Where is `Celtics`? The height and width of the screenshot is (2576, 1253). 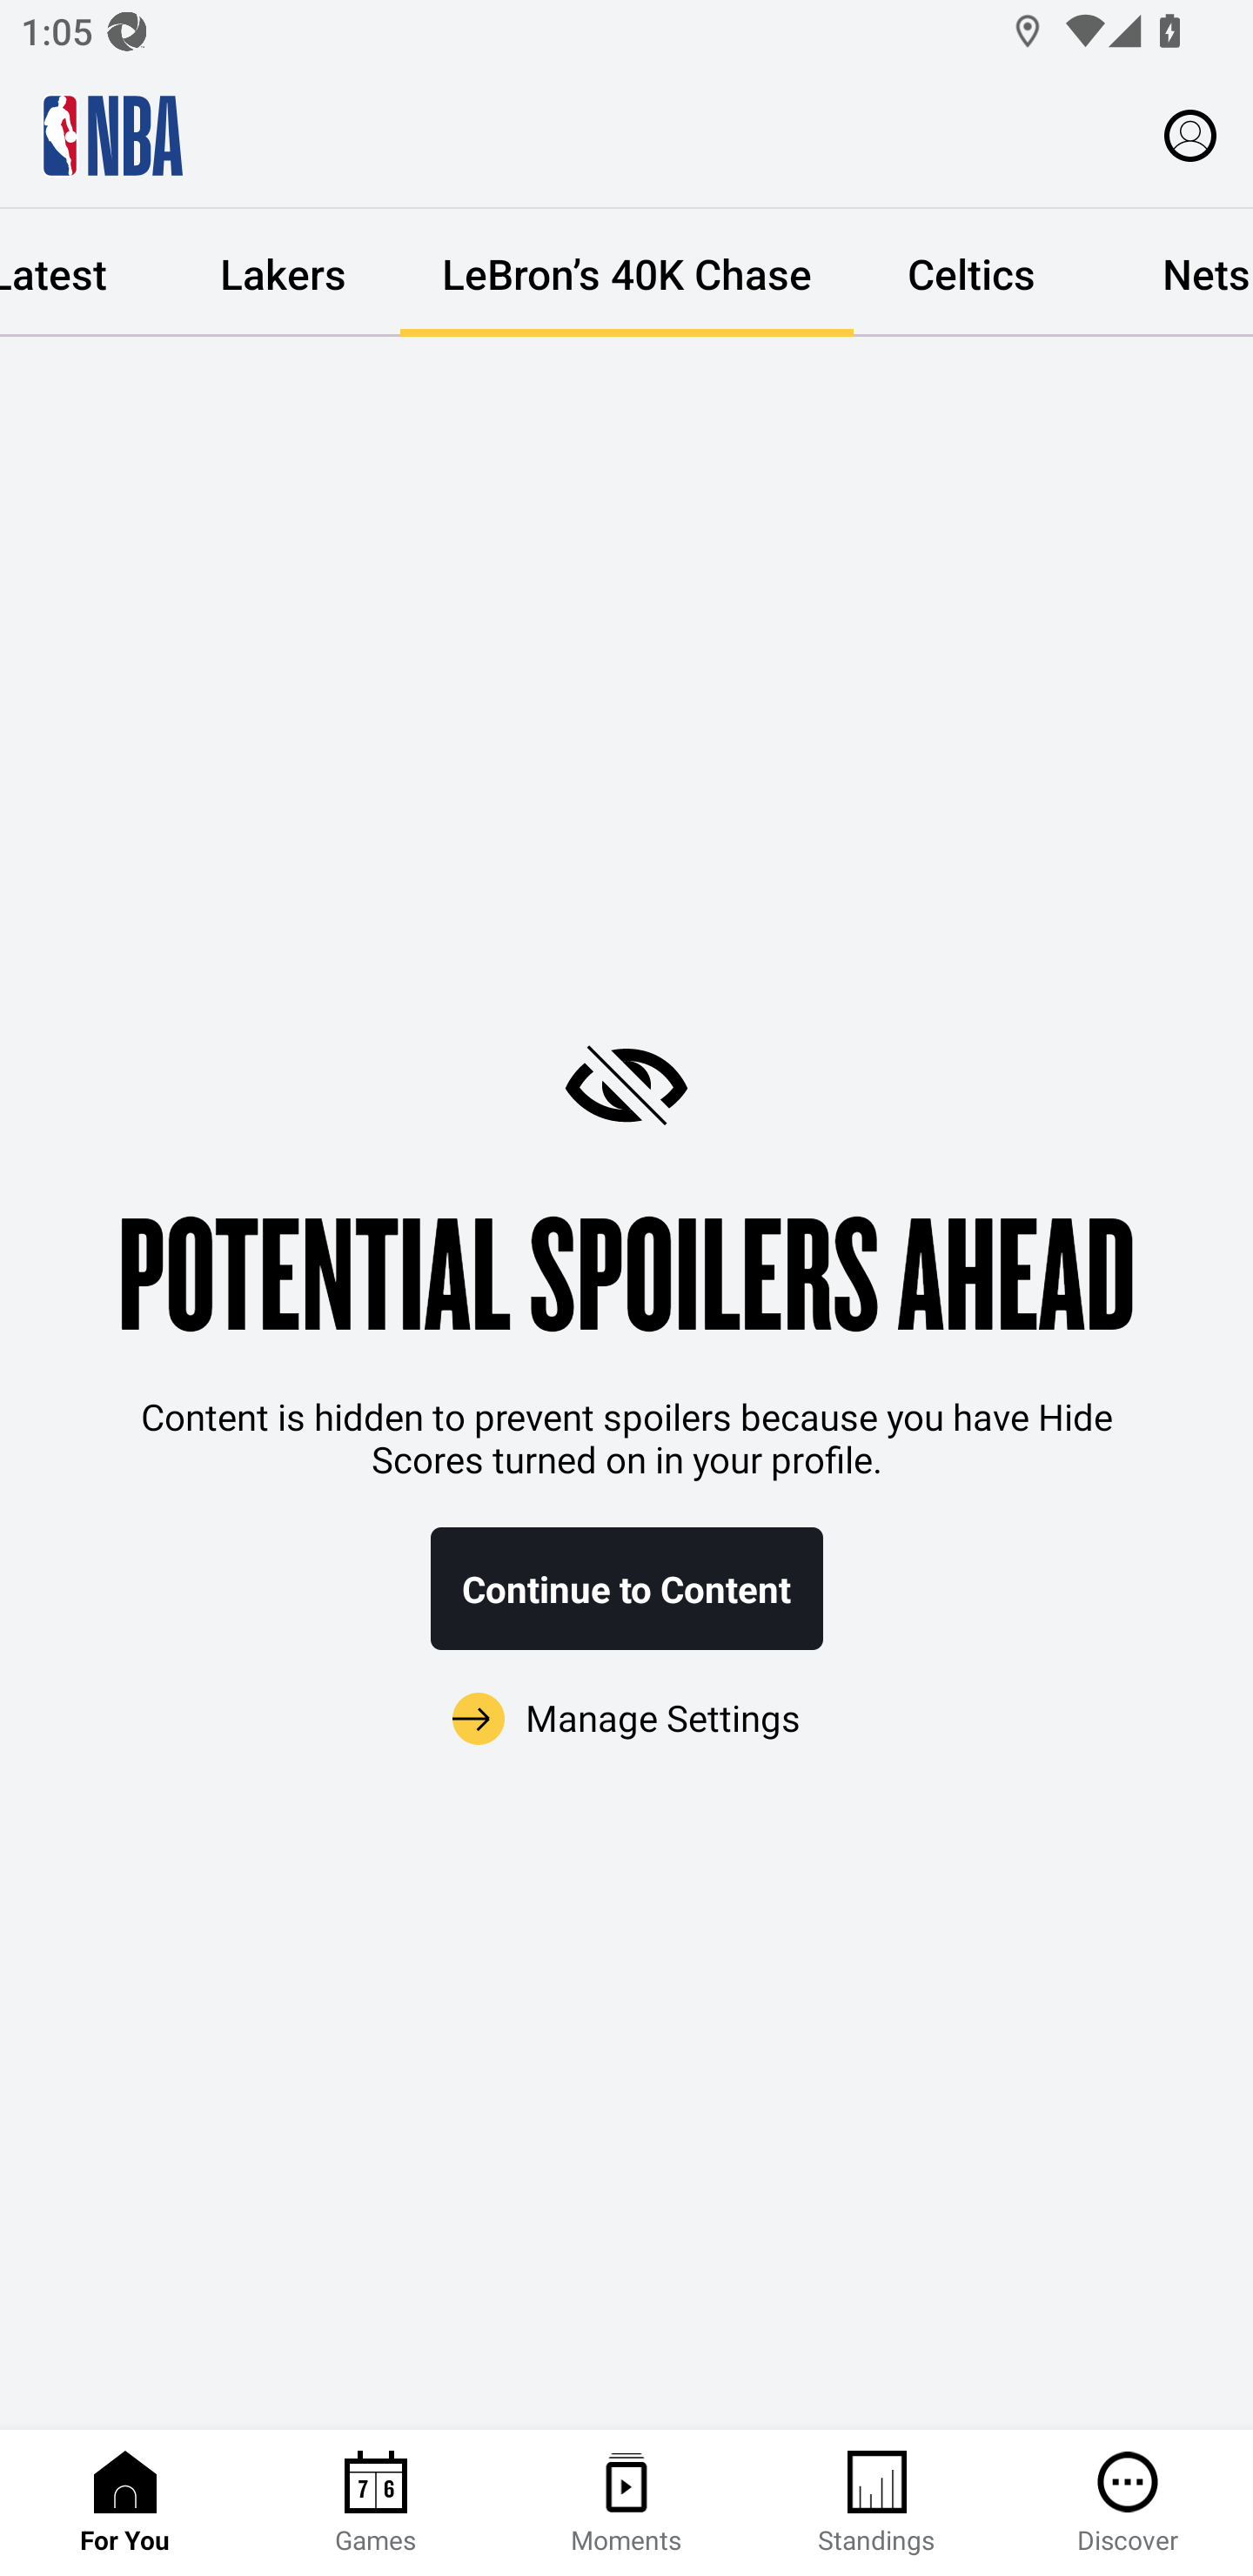 Celtics is located at coordinates (971, 273).